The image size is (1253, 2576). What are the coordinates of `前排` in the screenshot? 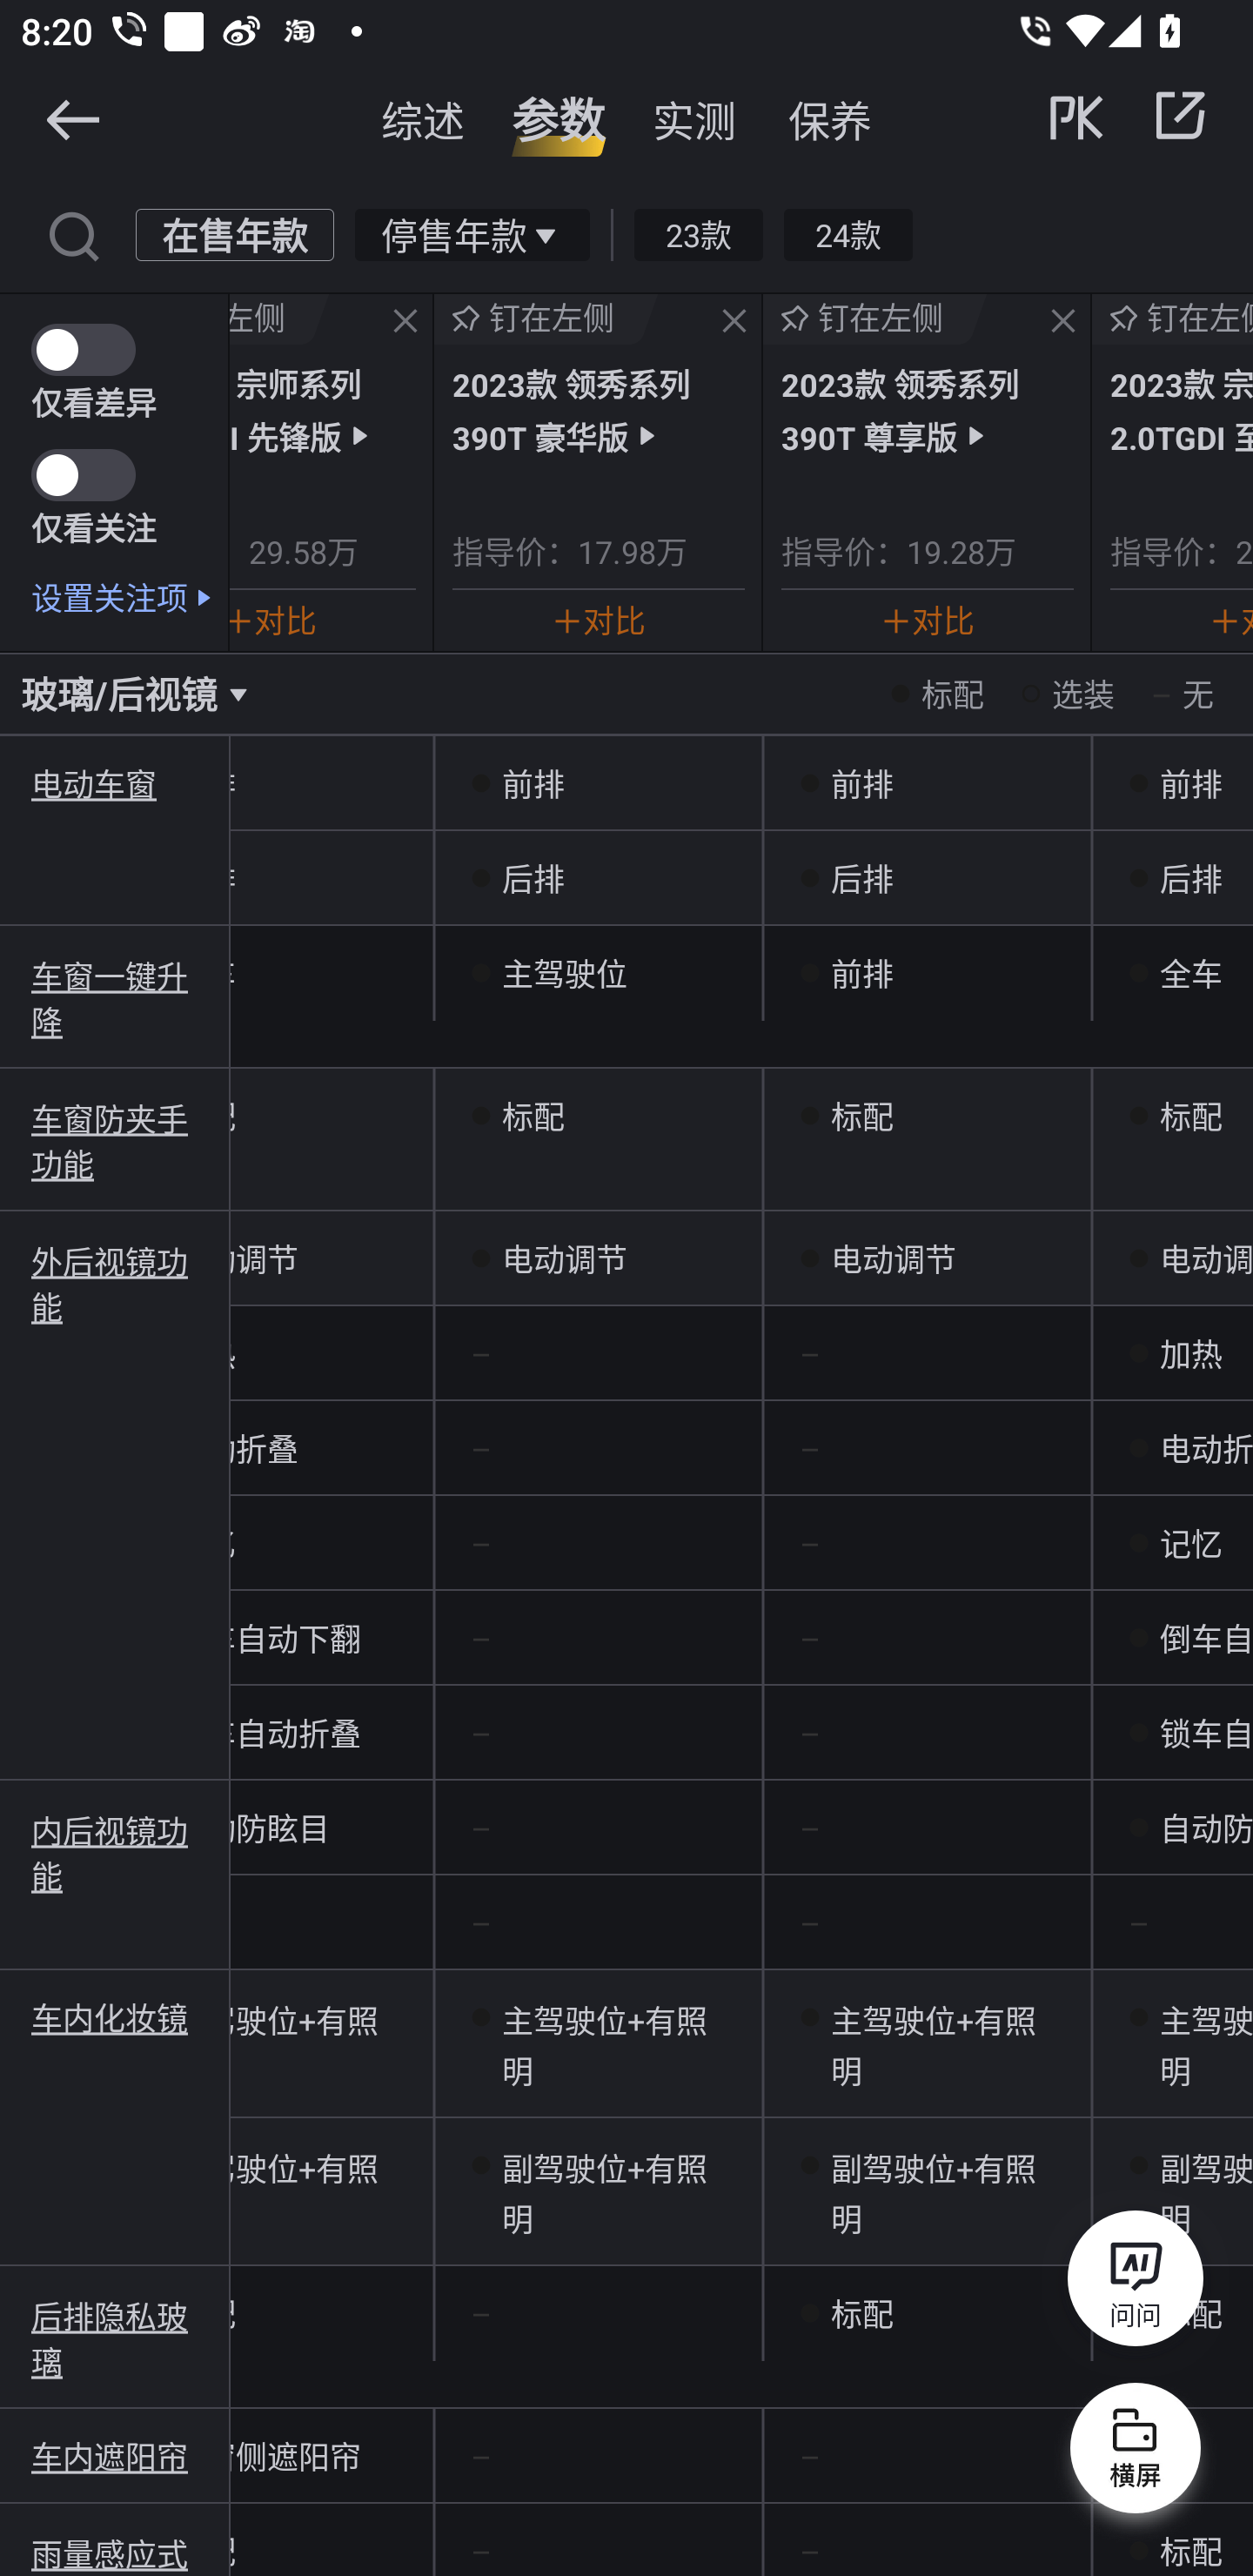 It's located at (1173, 784).